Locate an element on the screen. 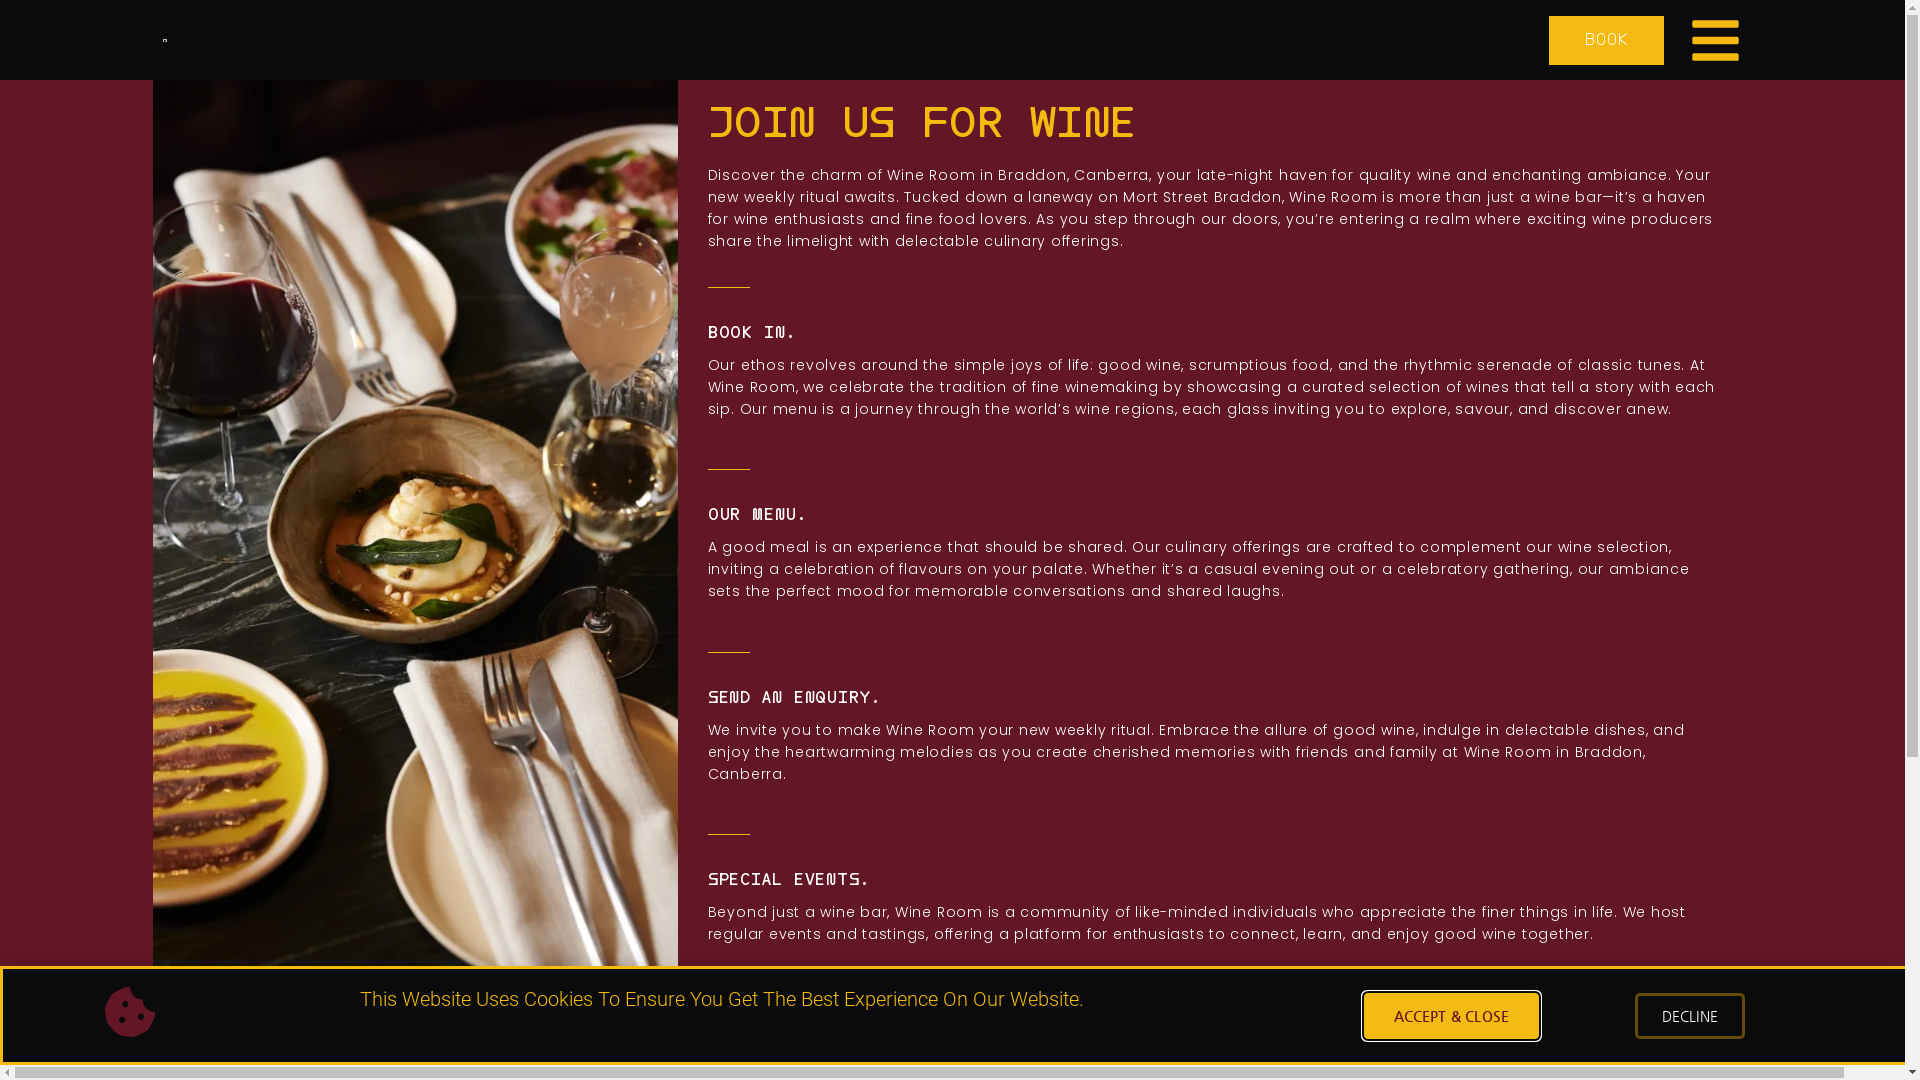  OUR MENU. is located at coordinates (758, 514).